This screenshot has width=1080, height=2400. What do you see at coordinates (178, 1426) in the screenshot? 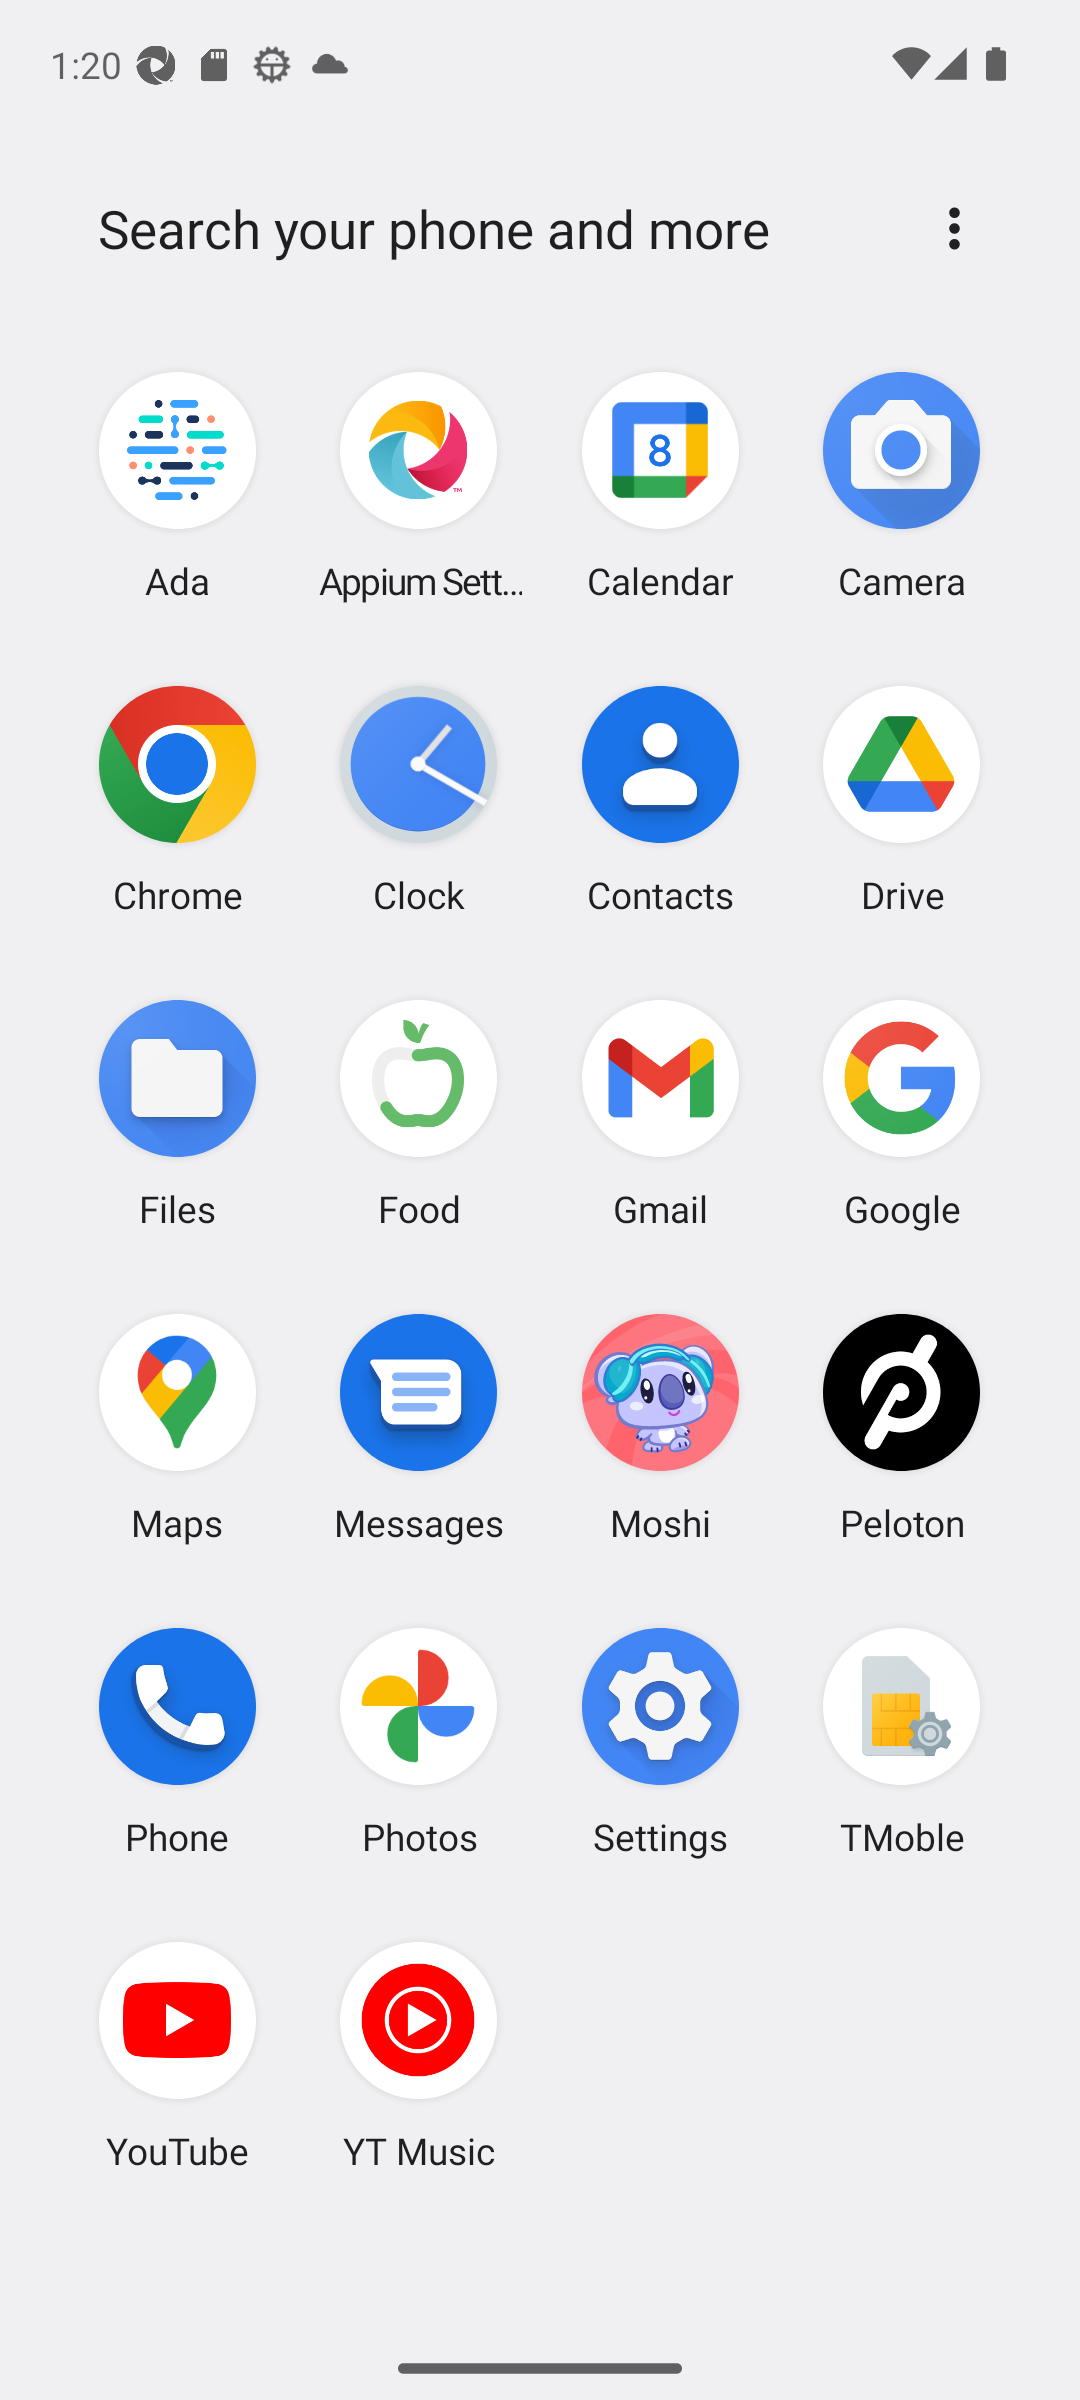
I see `Maps` at bounding box center [178, 1426].